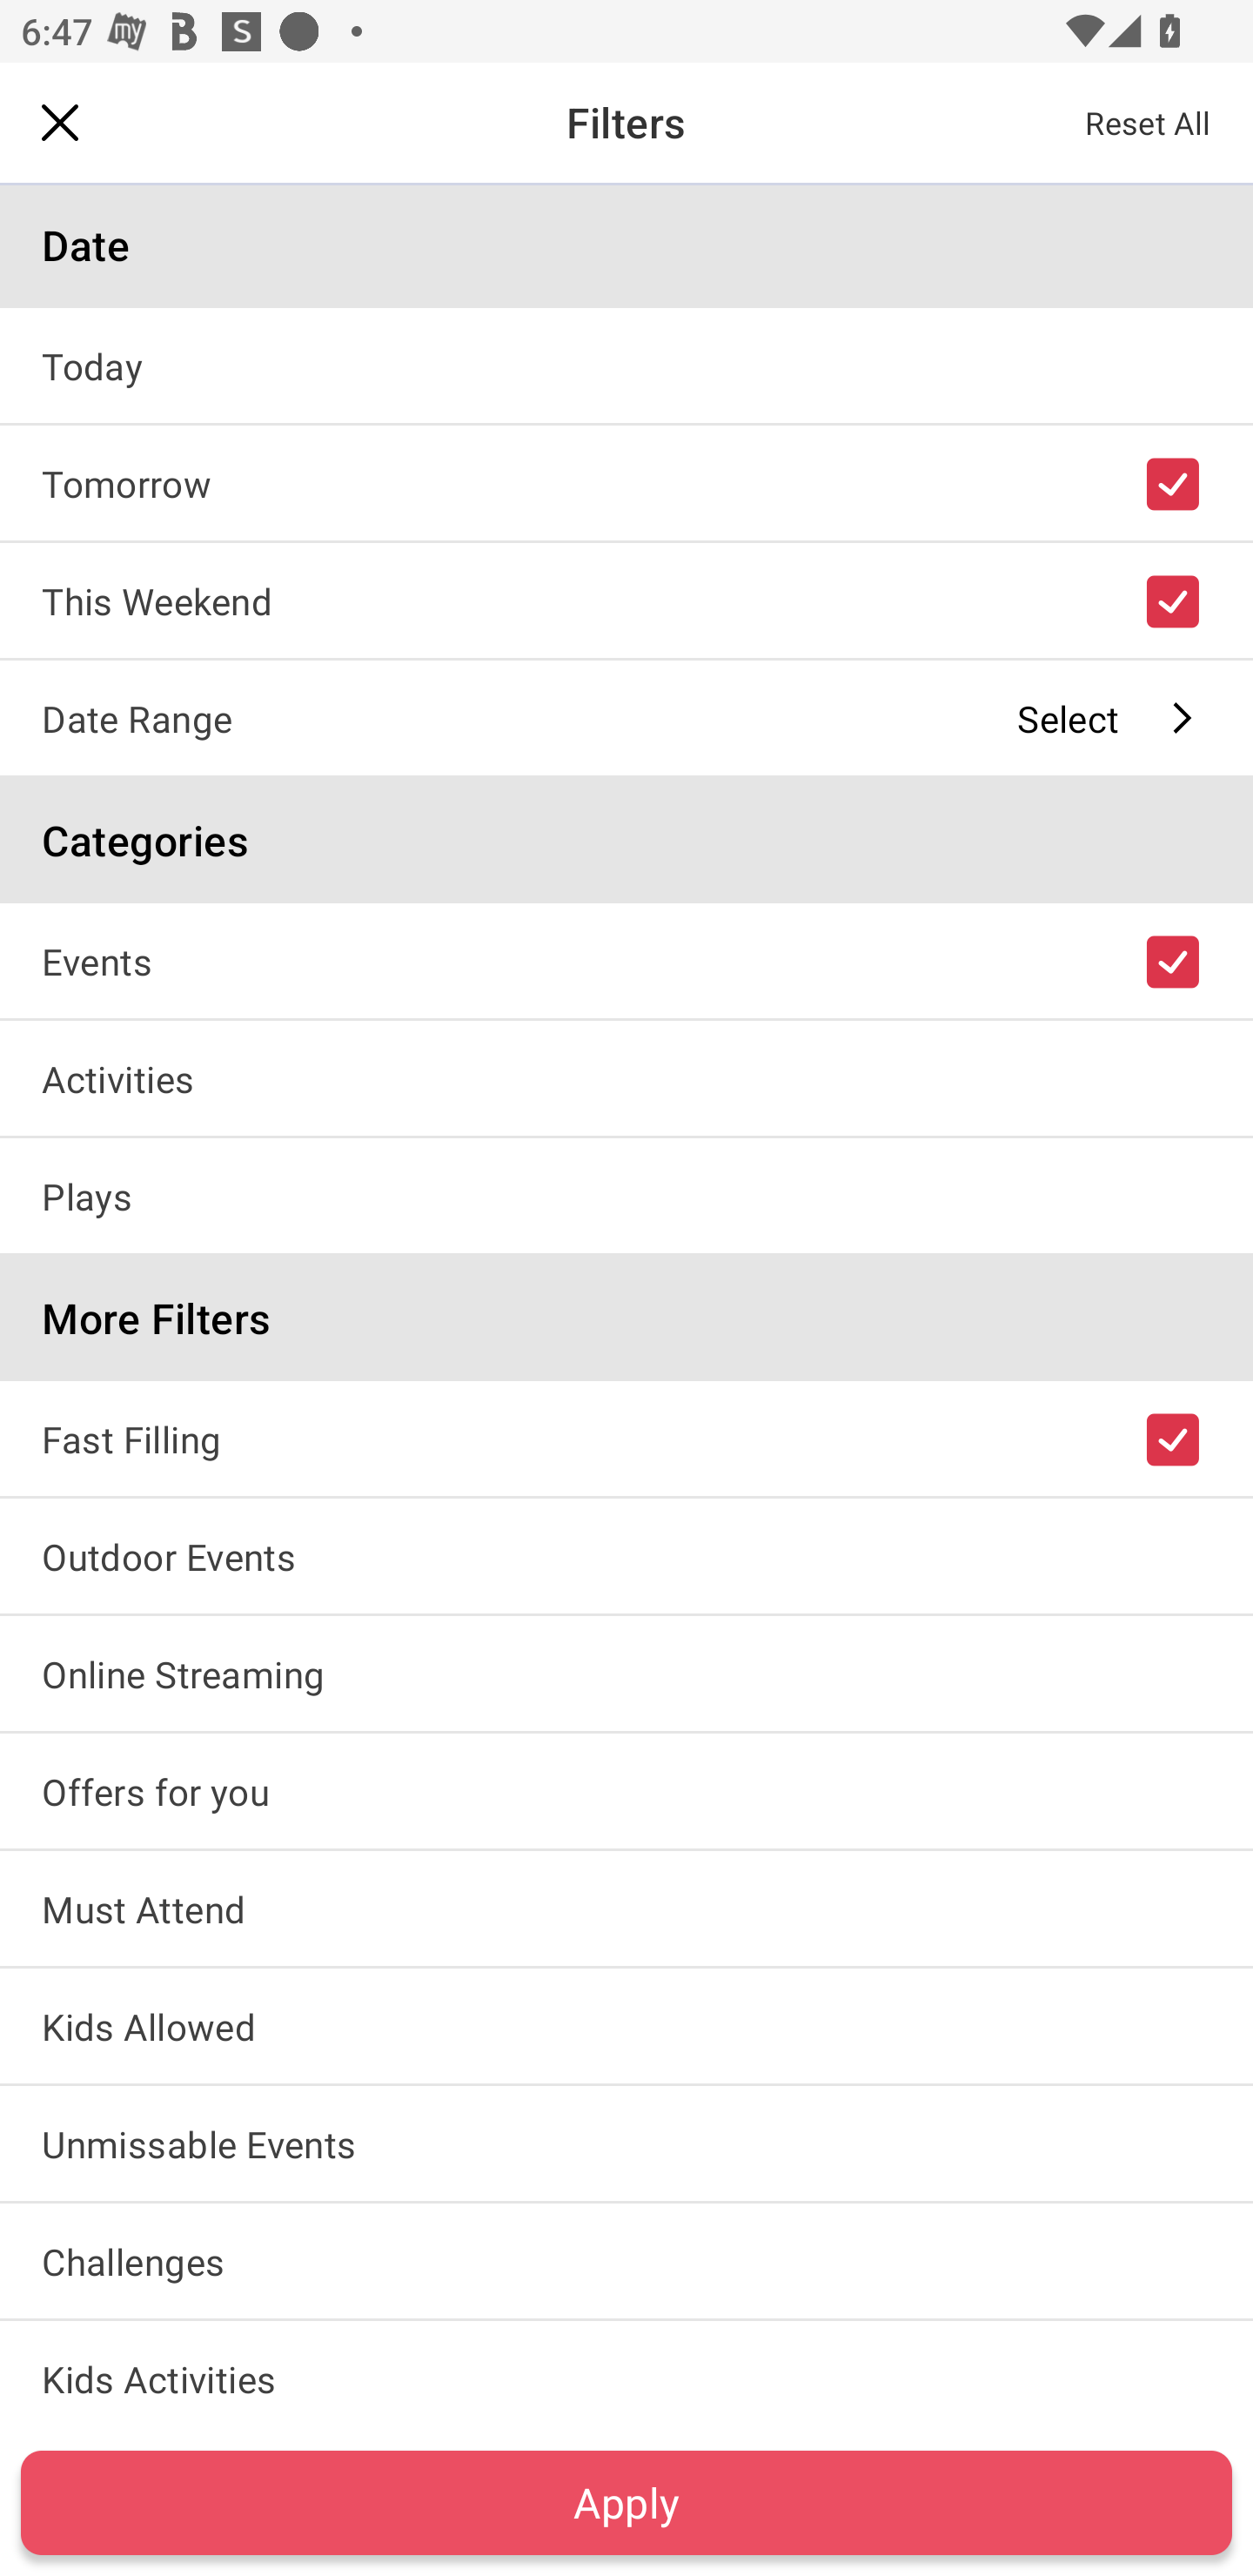 Image resolution: width=1253 pixels, height=2576 pixels. I want to click on Challenges, so click(626, 2260).